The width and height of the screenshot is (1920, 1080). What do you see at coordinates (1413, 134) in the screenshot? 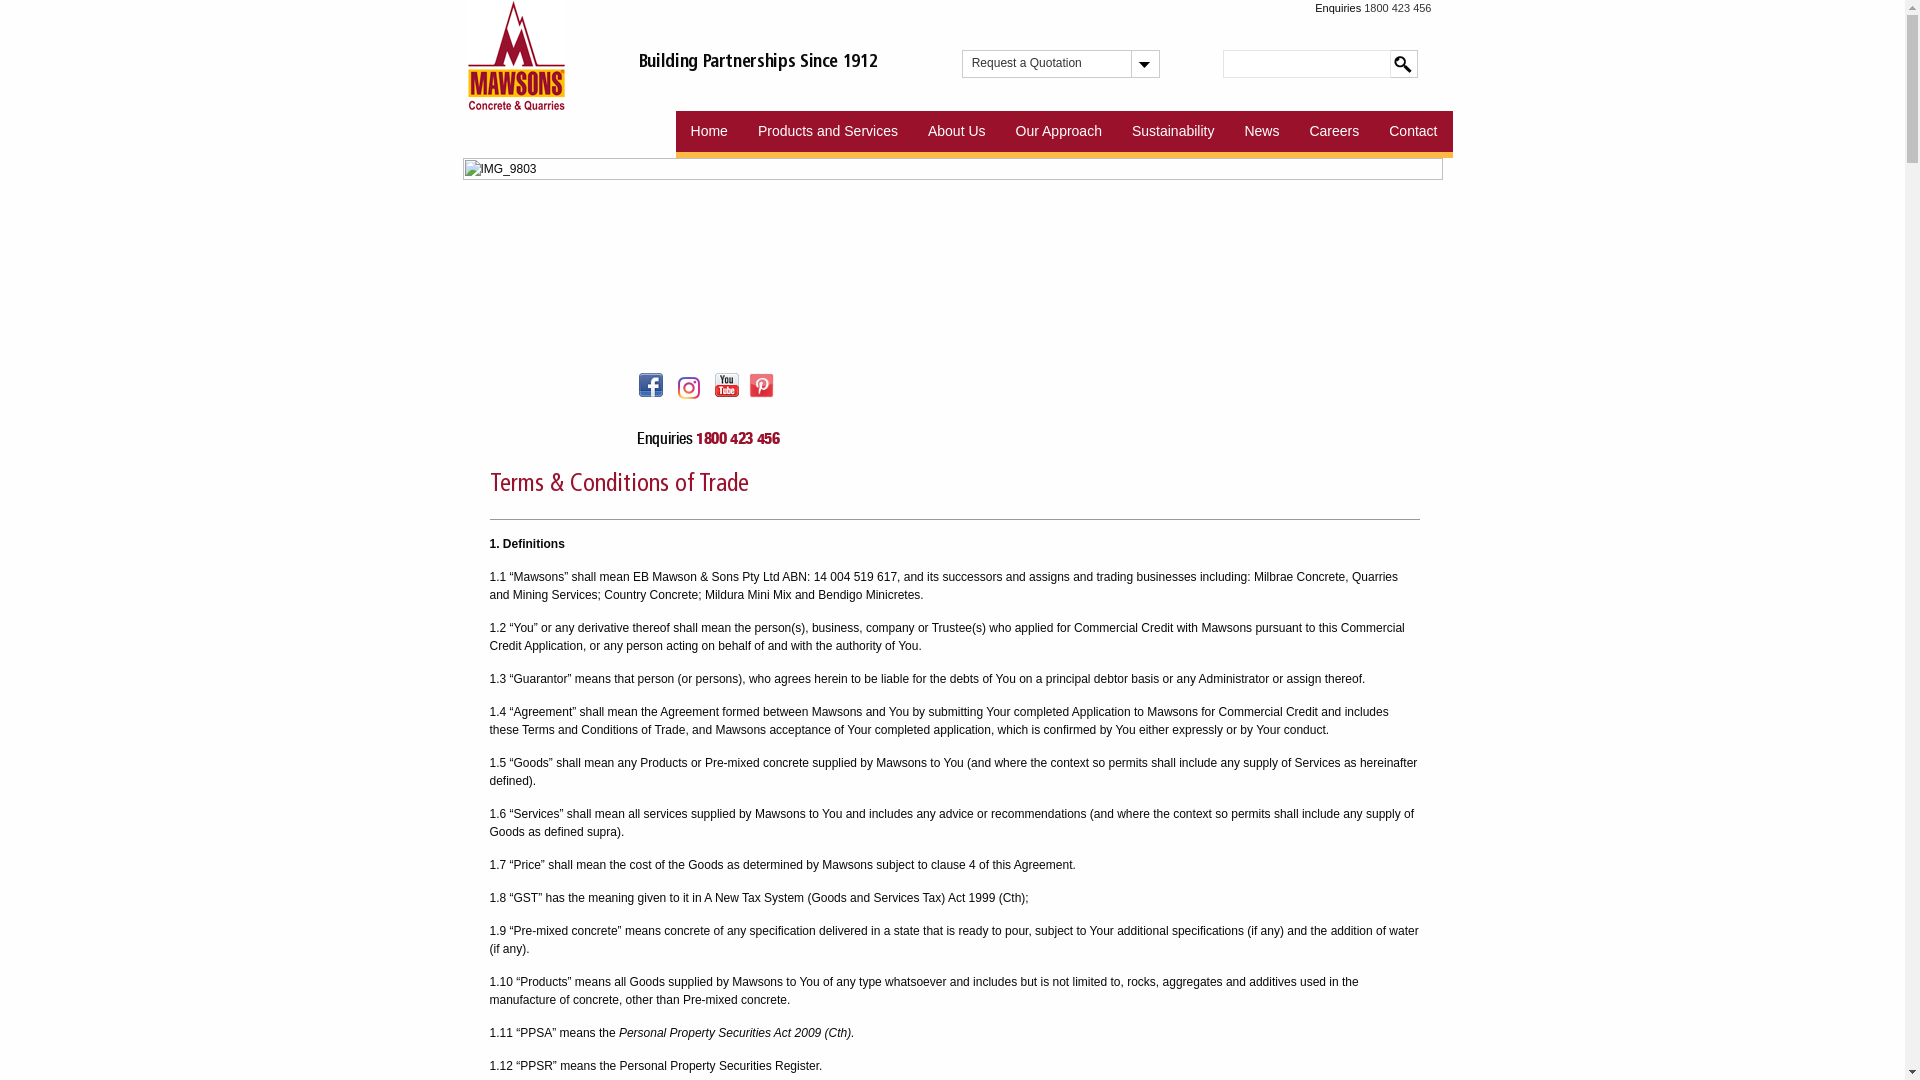
I see `Contact` at bounding box center [1413, 134].